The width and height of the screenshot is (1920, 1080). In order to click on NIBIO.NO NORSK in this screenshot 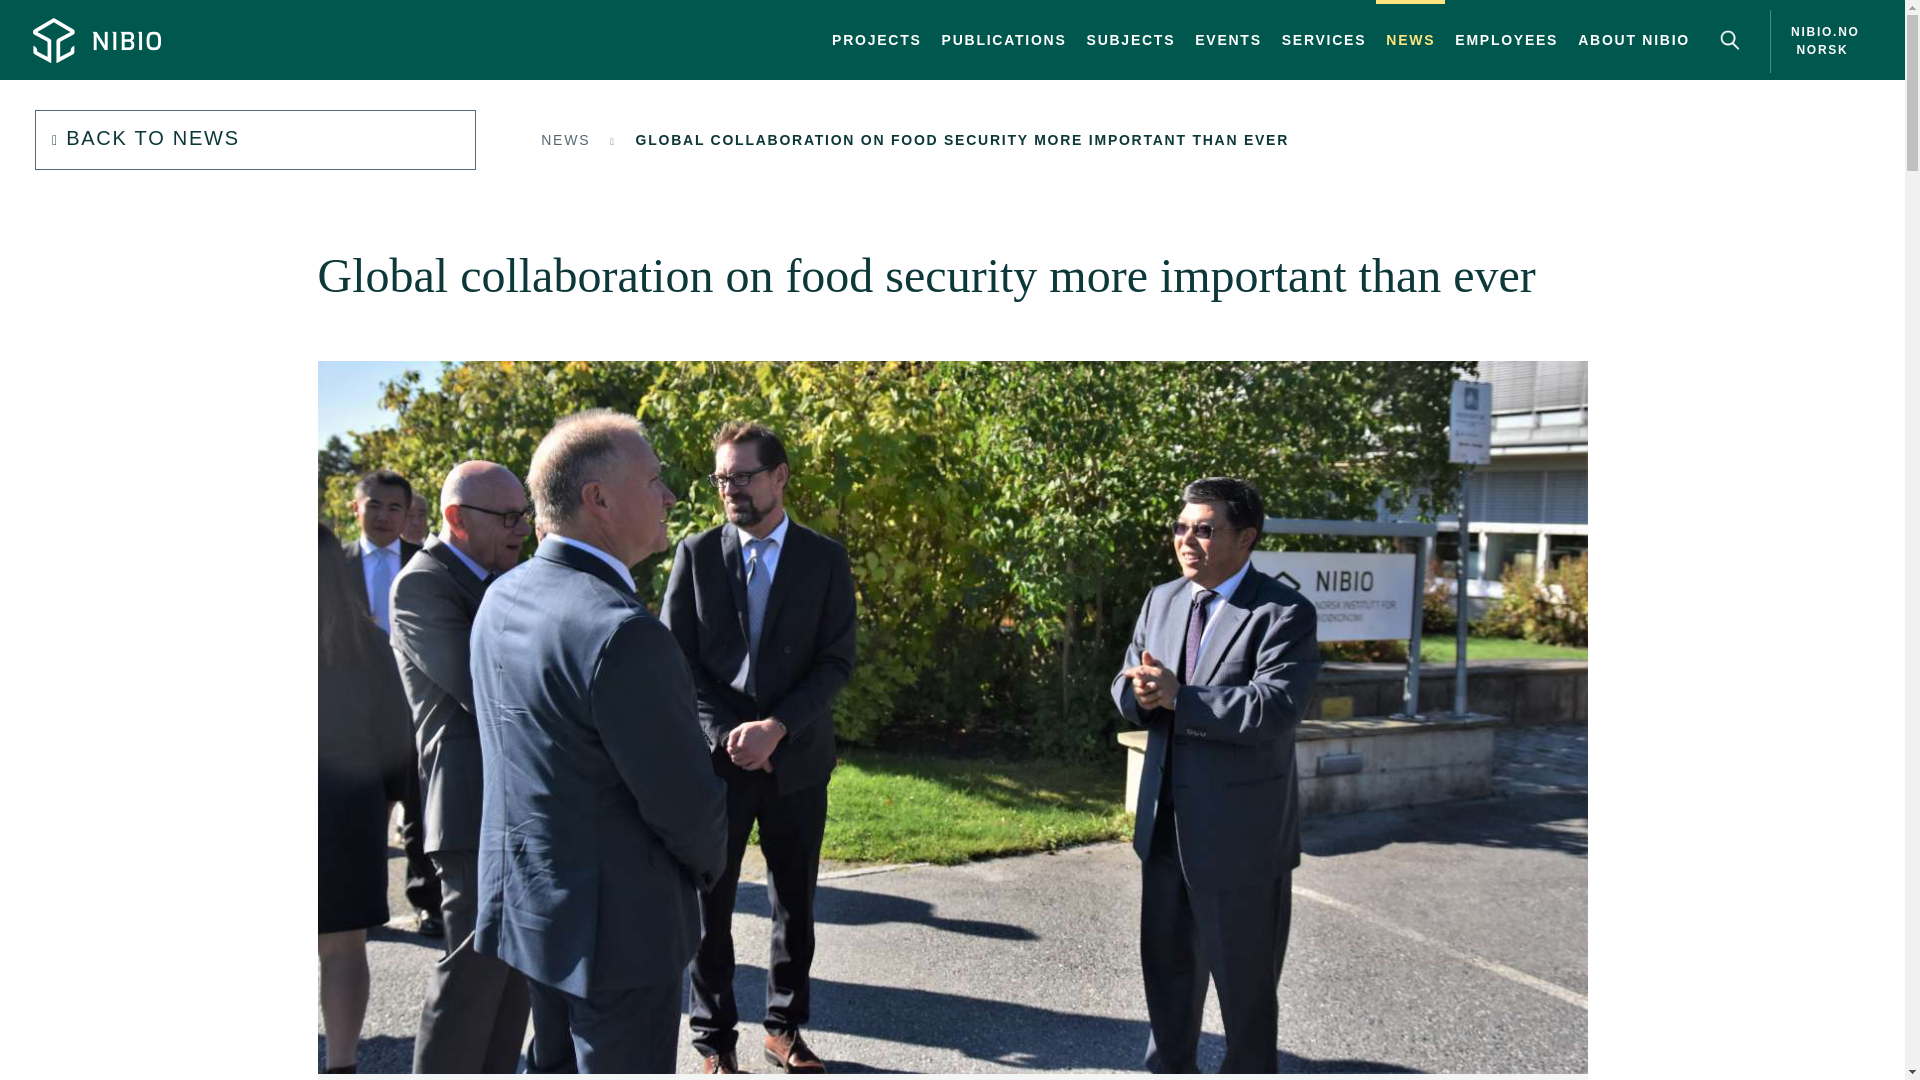, I will do `click(1815, 41)`.